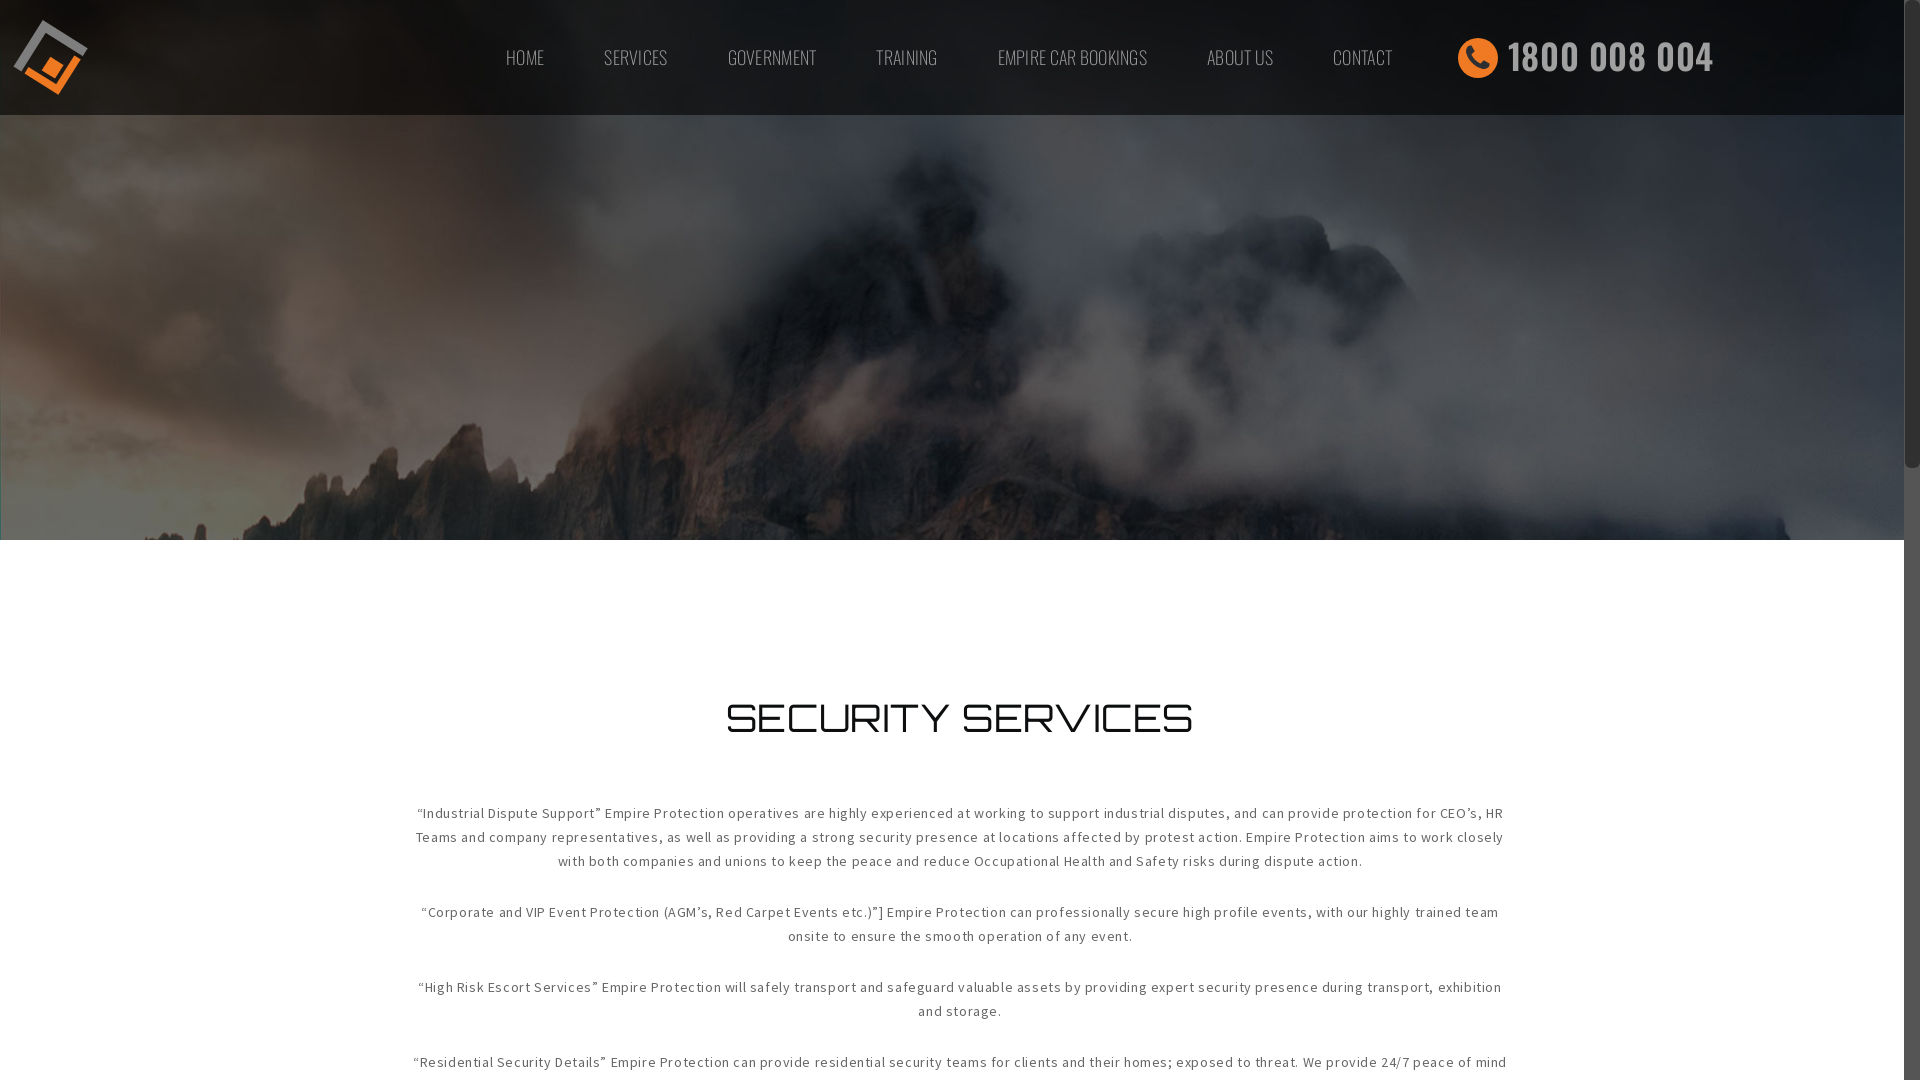 The image size is (1920, 1080). I want to click on EMPIRE CAR BOOKINGS, so click(1072, 58).